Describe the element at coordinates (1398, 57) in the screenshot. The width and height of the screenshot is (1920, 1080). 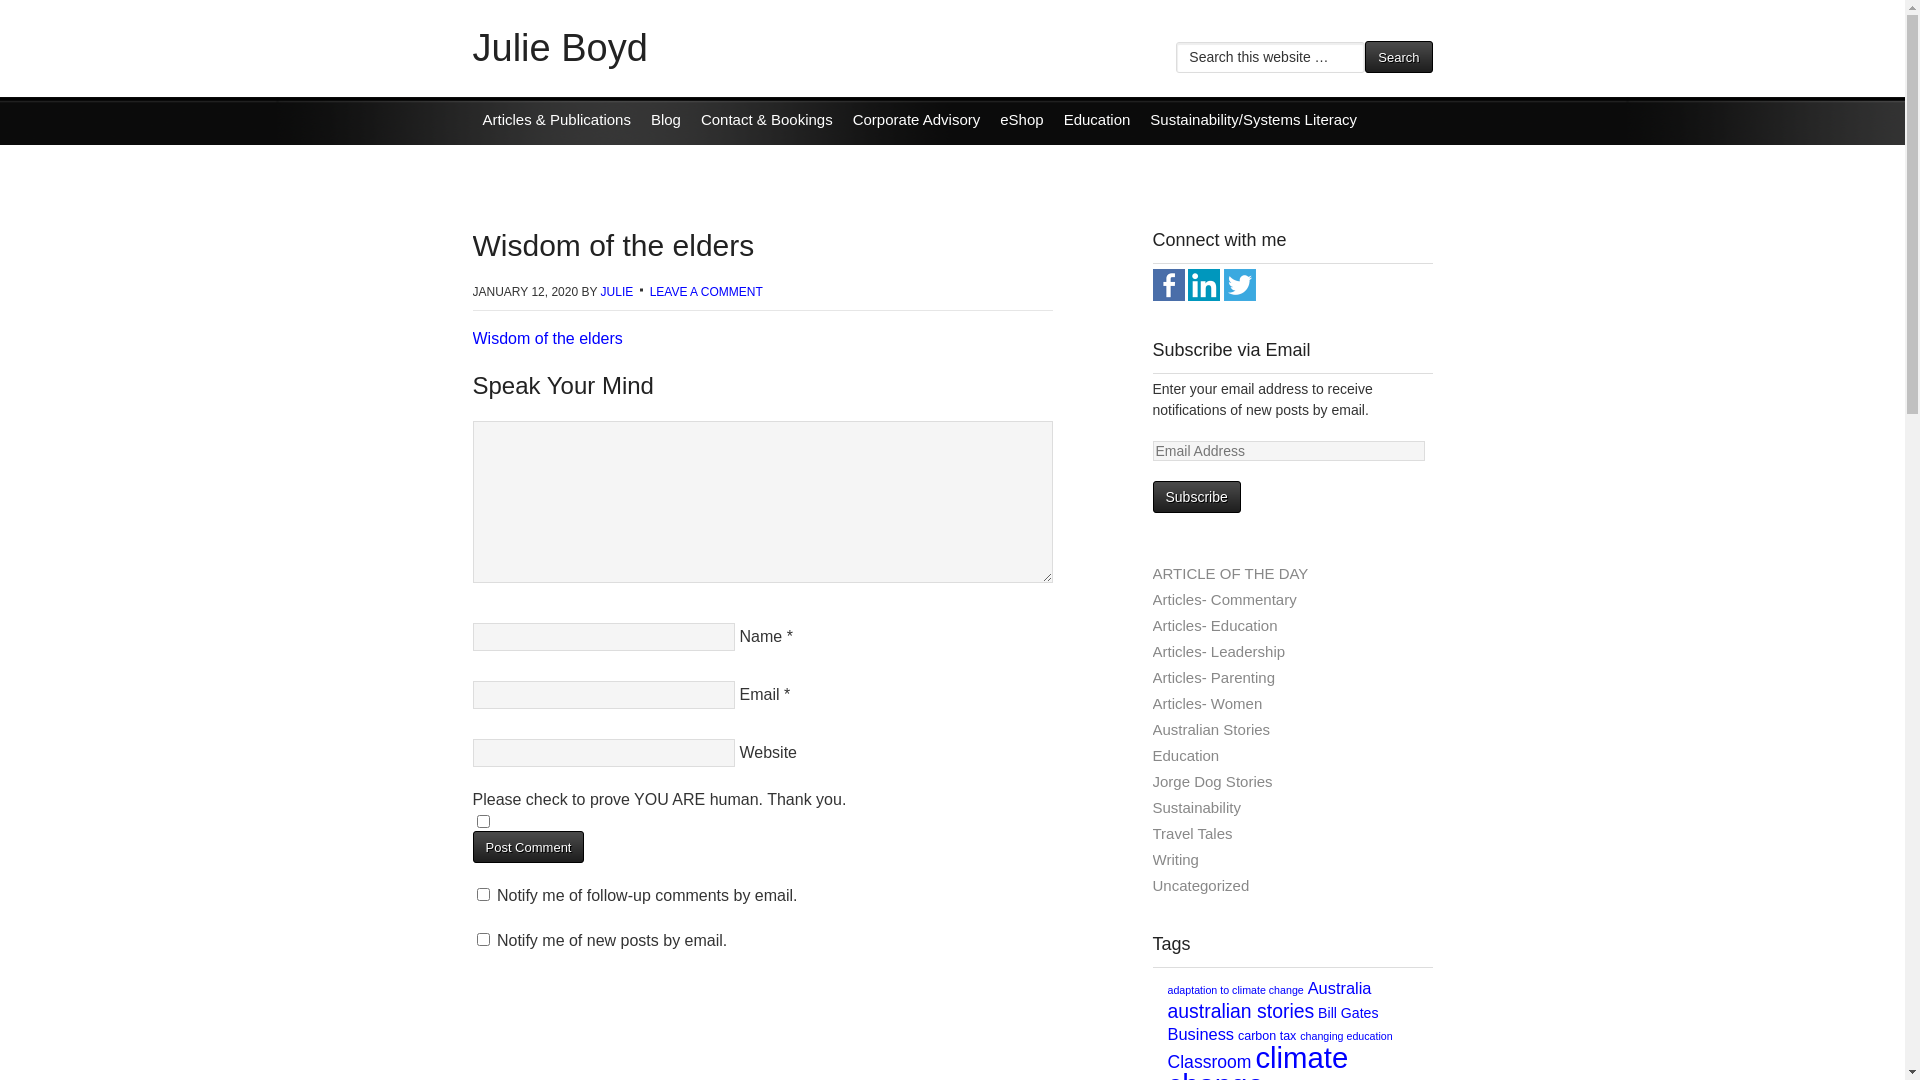
I see `Search` at that location.